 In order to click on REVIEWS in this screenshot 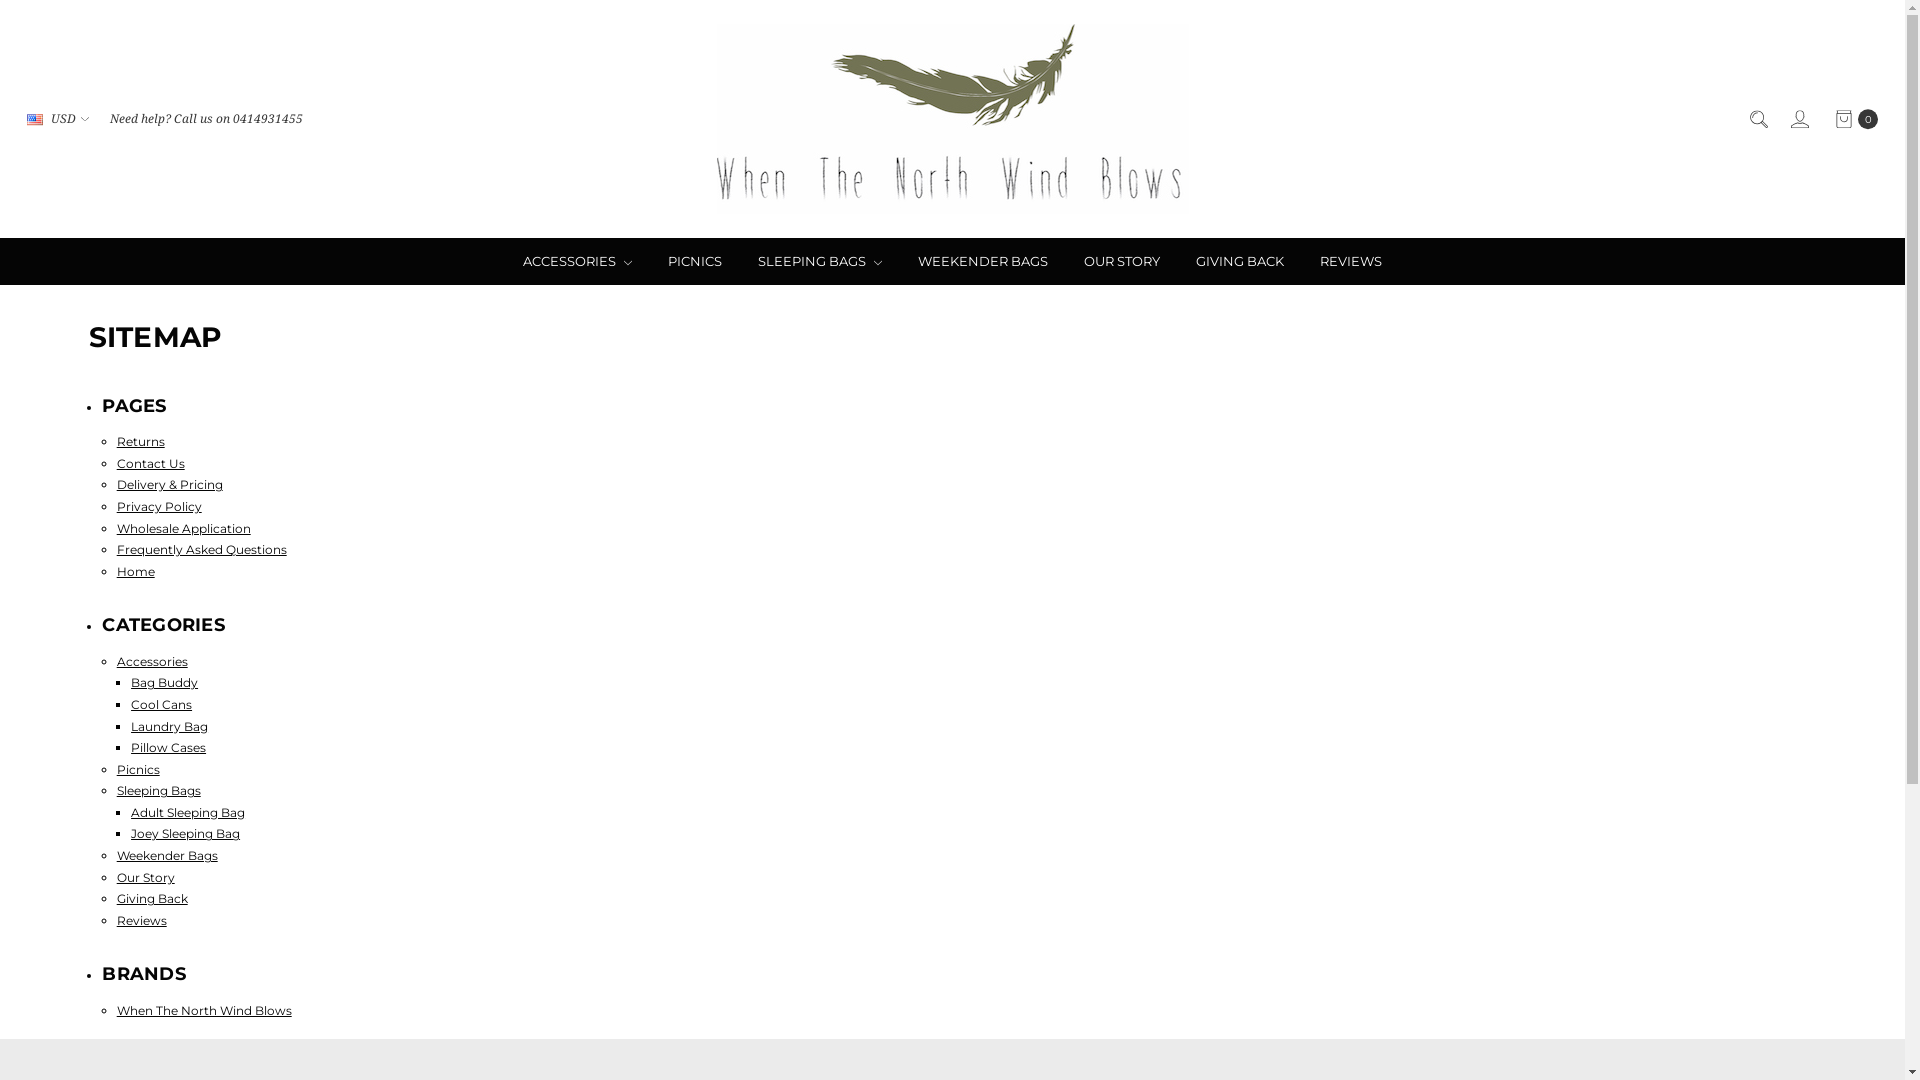, I will do `click(1351, 262)`.